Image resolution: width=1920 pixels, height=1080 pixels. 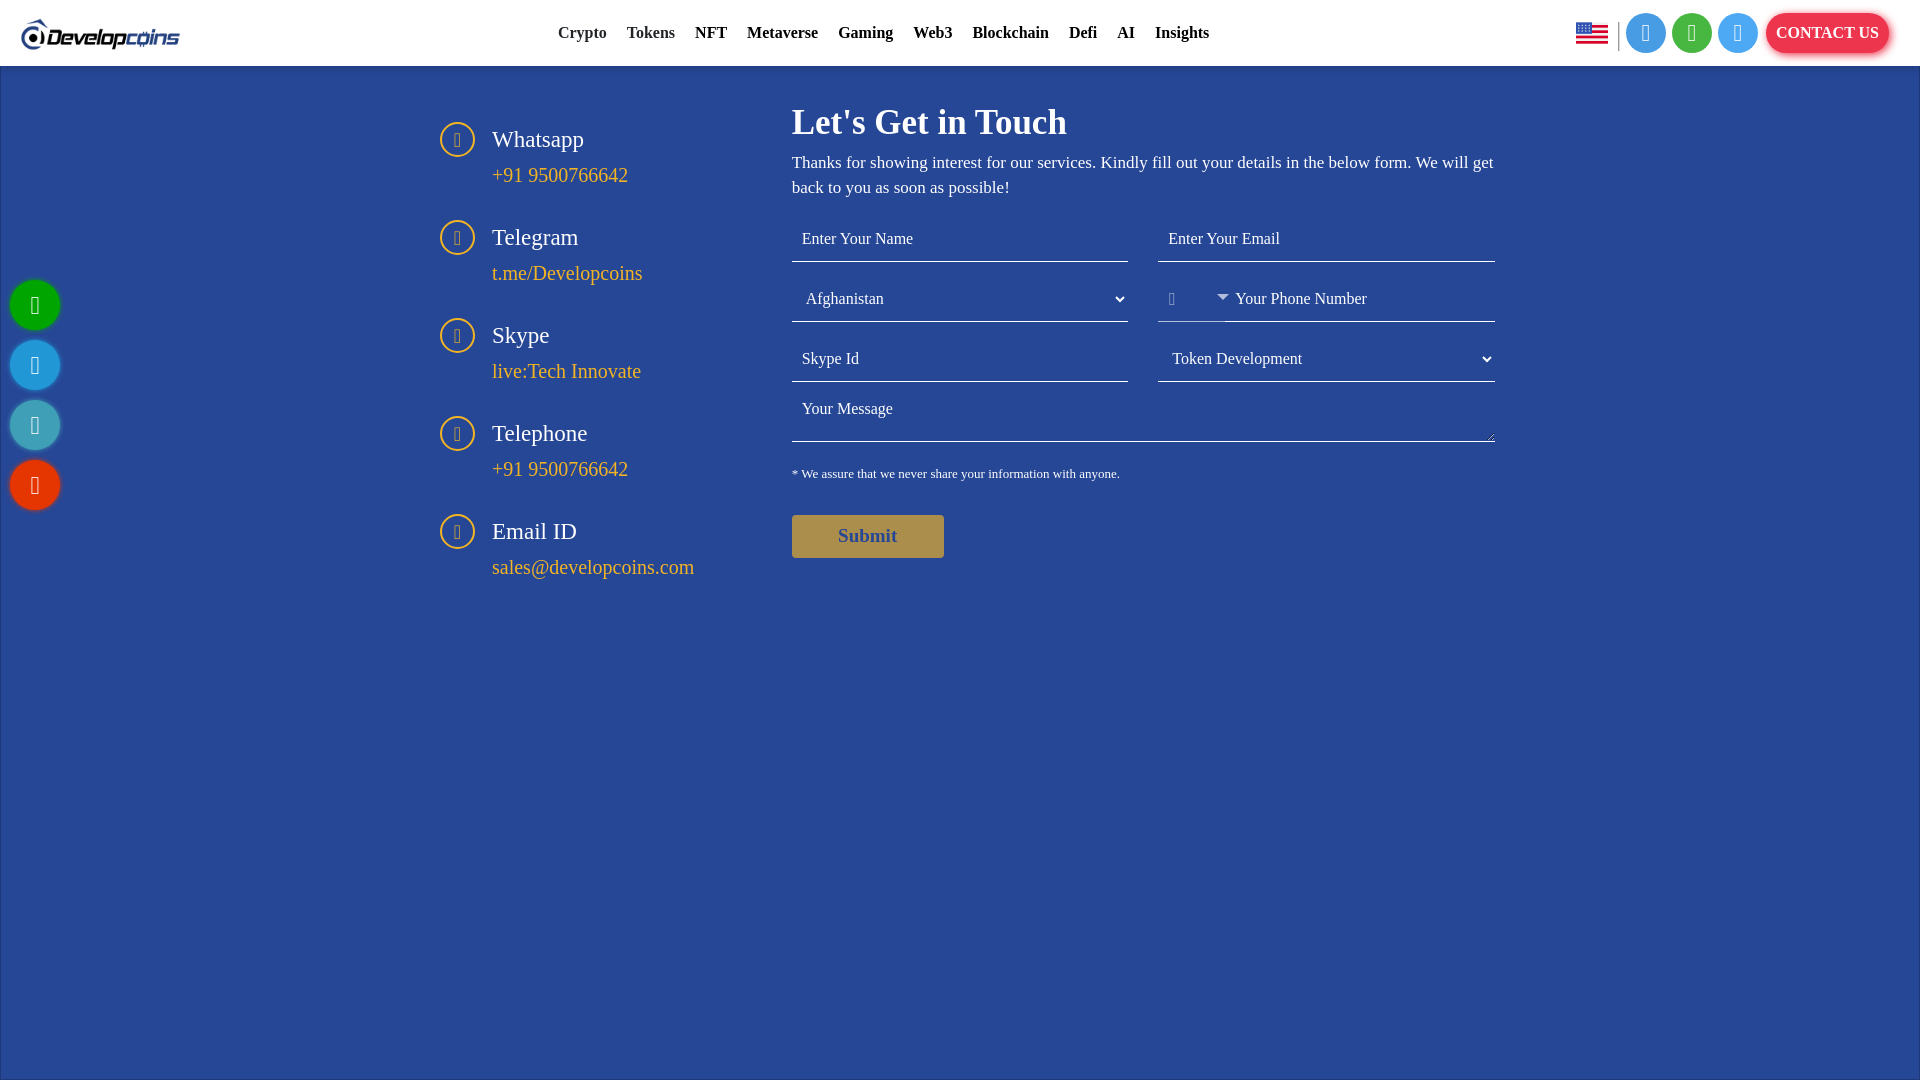 What do you see at coordinates (1592, 32) in the screenshot?
I see `flag` at bounding box center [1592, 32].